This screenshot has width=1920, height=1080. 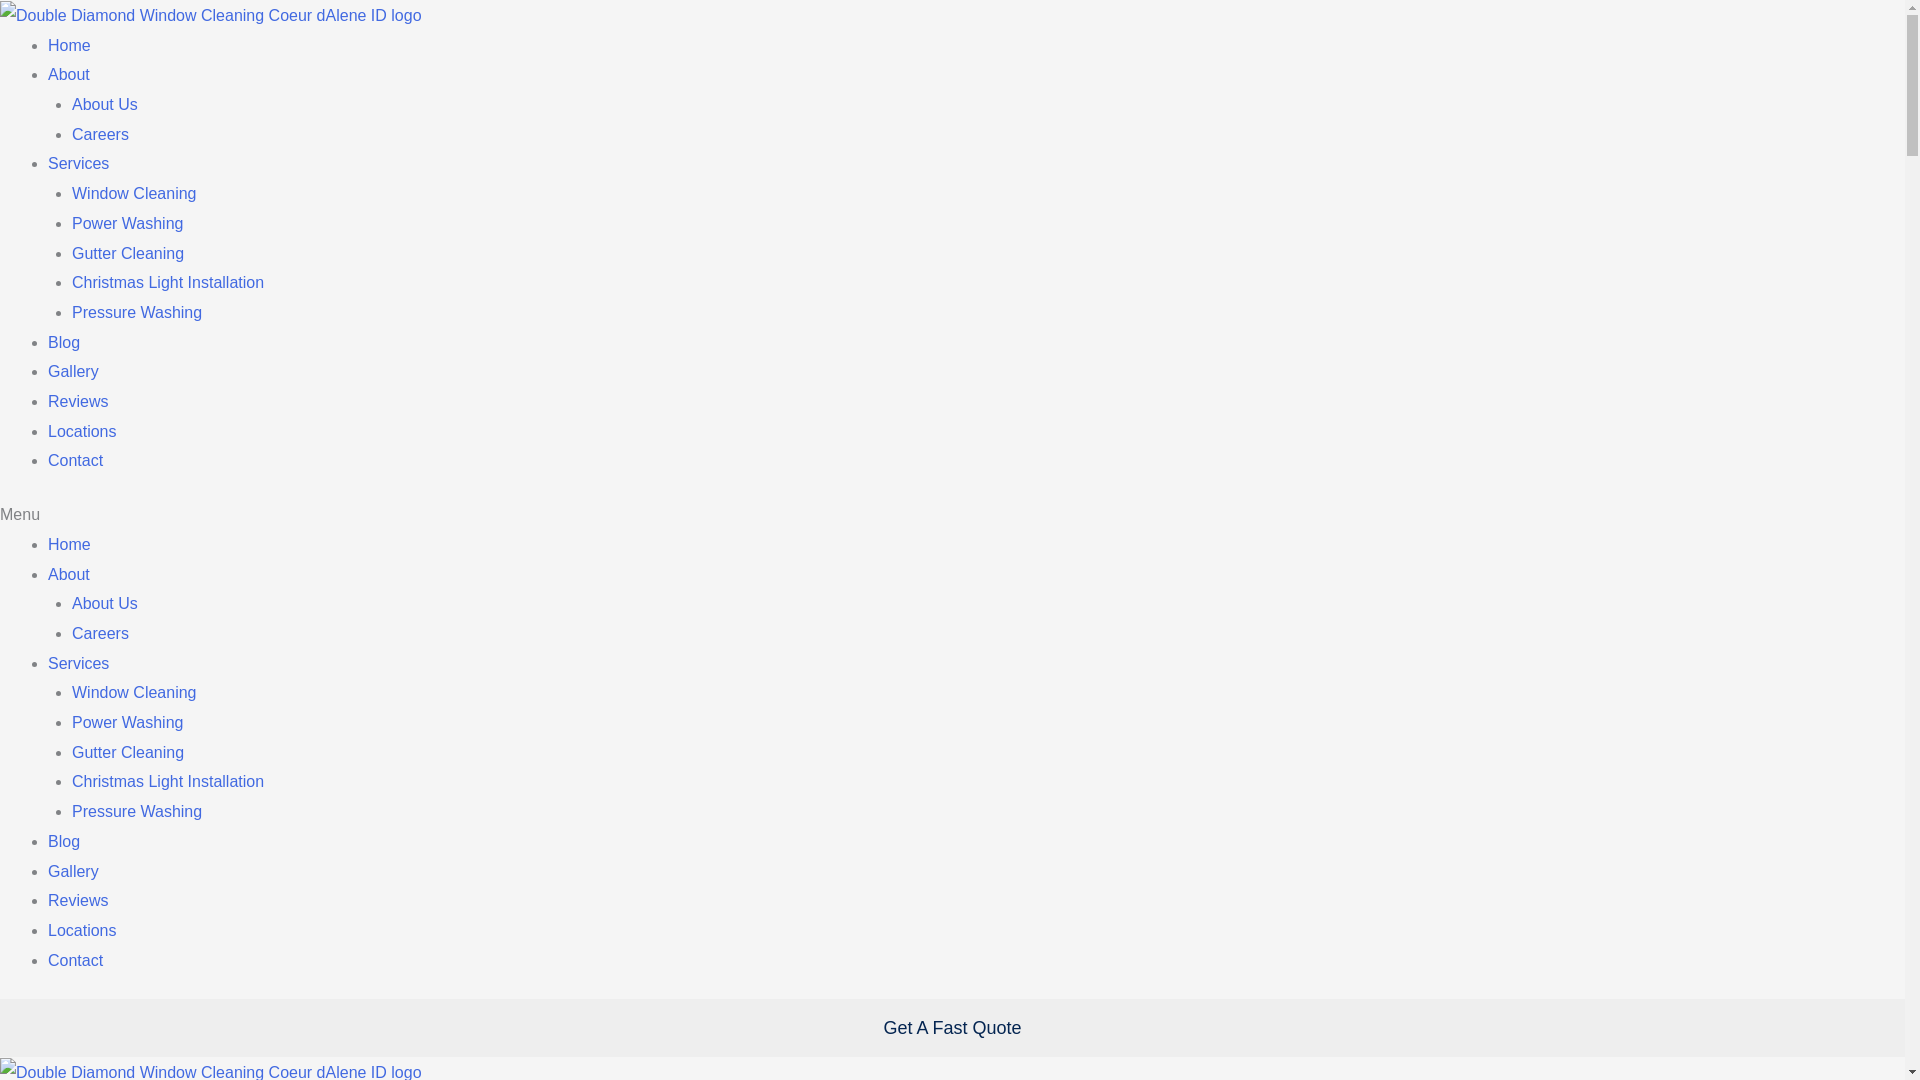 What do you see at coordinates (74, 871) in the screenshot?
I see `Gallery` at bounding box center [74, 871].